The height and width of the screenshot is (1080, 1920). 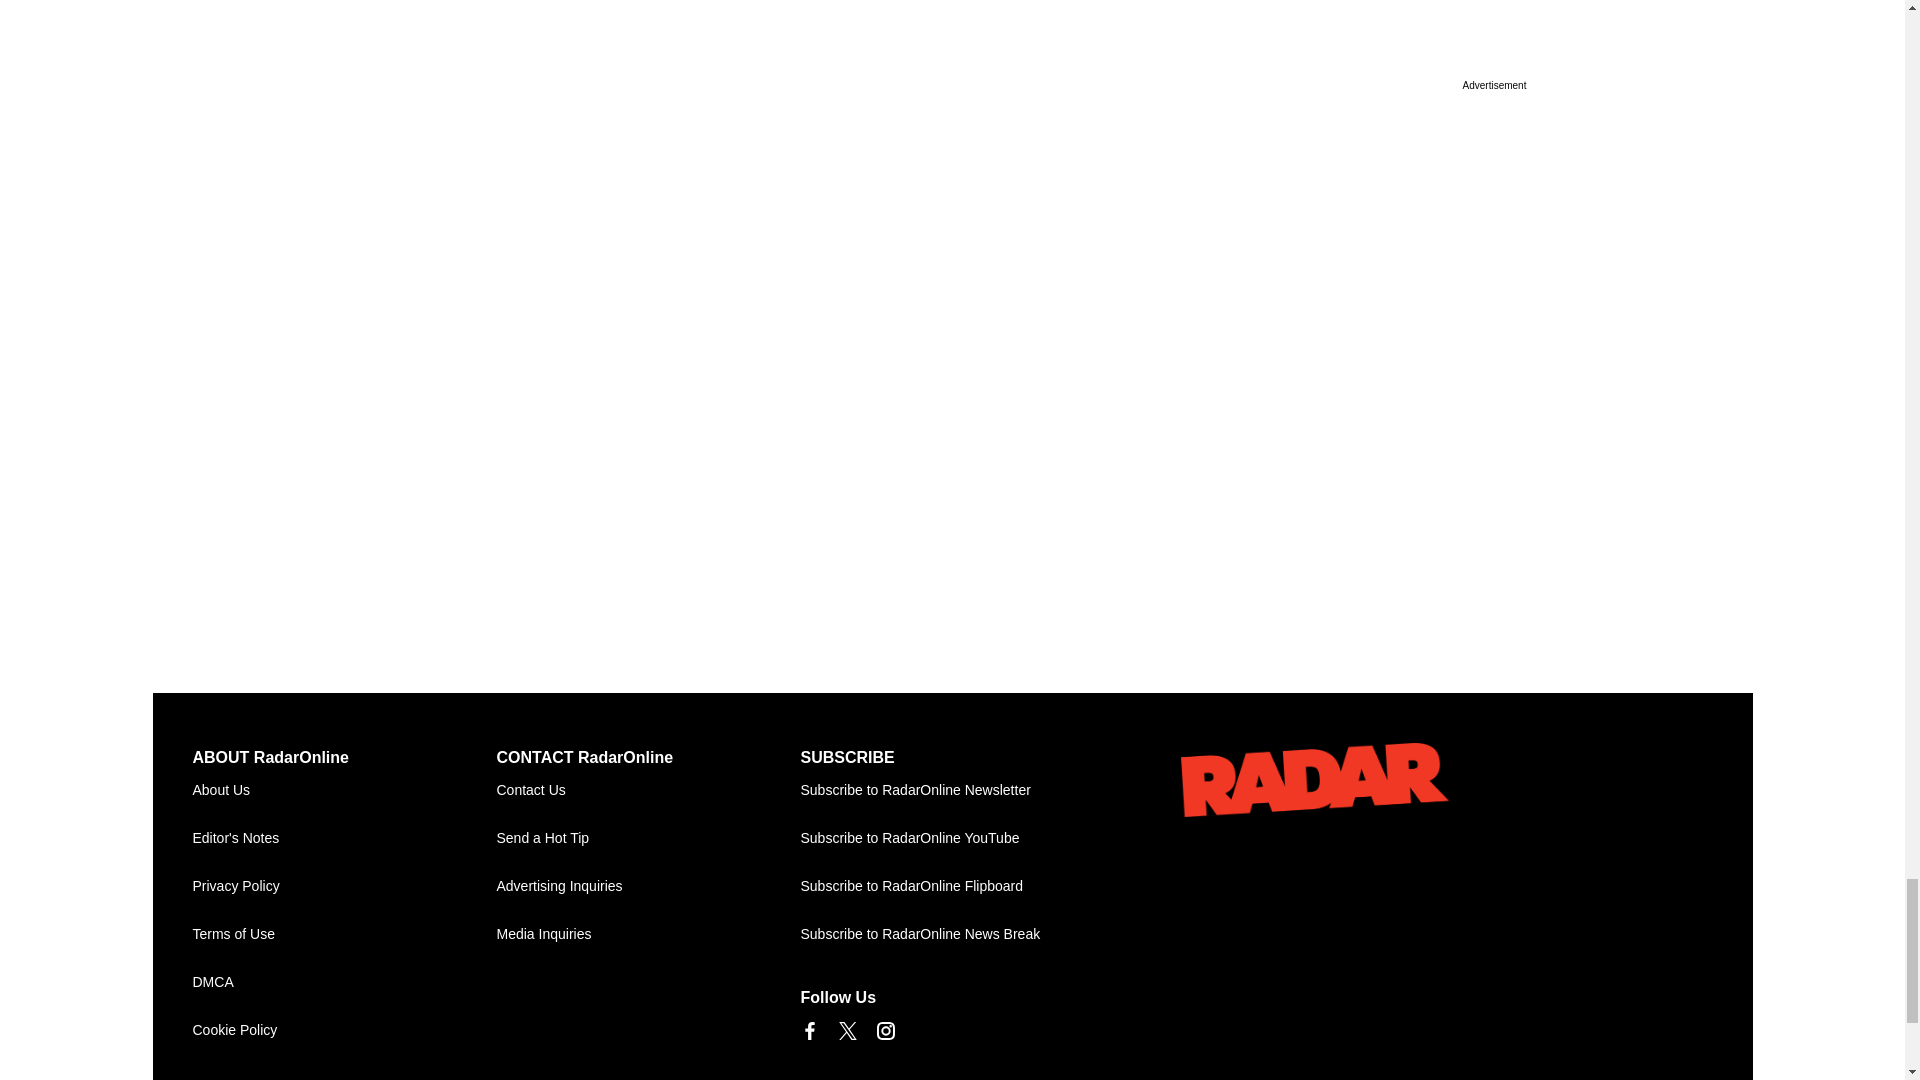 What do you see at coordinates (344, 838) in the screenshot?
I see `Editor's Notes` at bounding box center [344, 838].